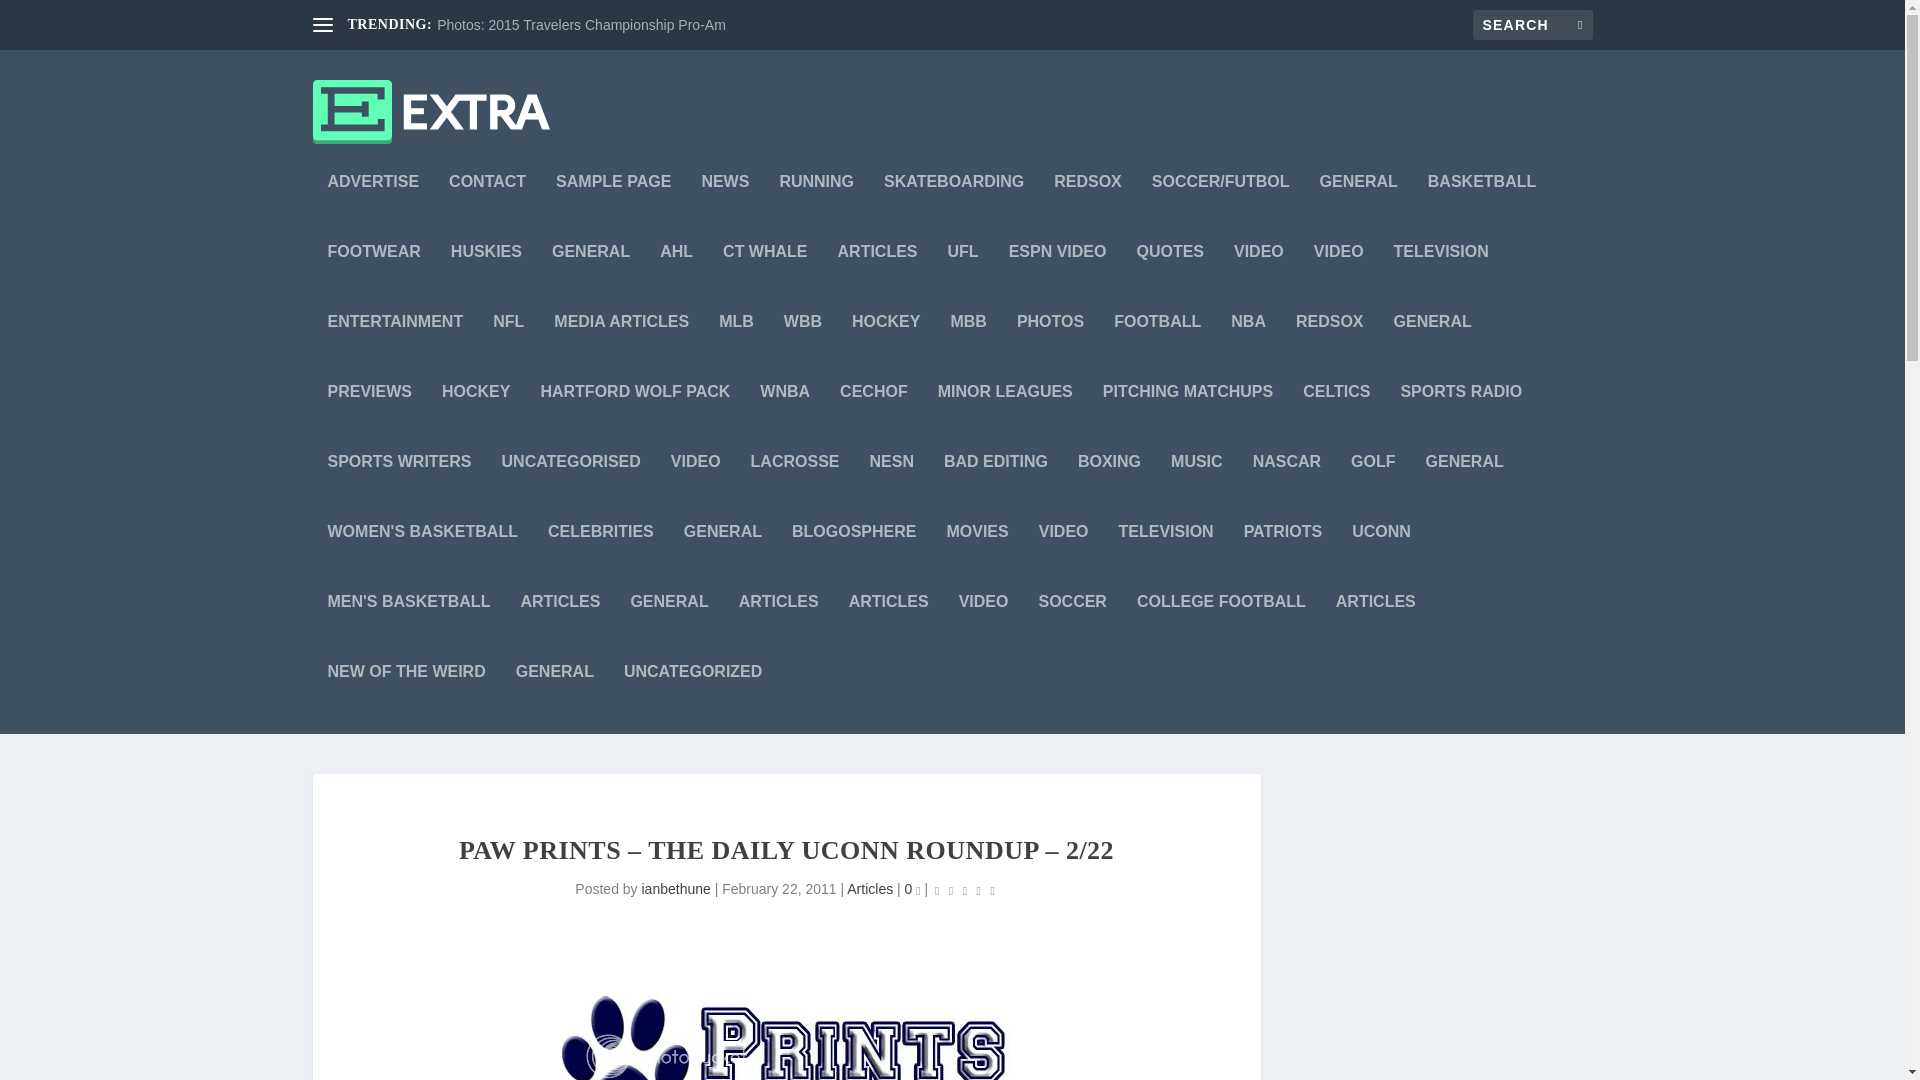  What do you see at coordinates (590, 279) in the screenshot?
I see `GENERAL` at bounding box center [590, 279].